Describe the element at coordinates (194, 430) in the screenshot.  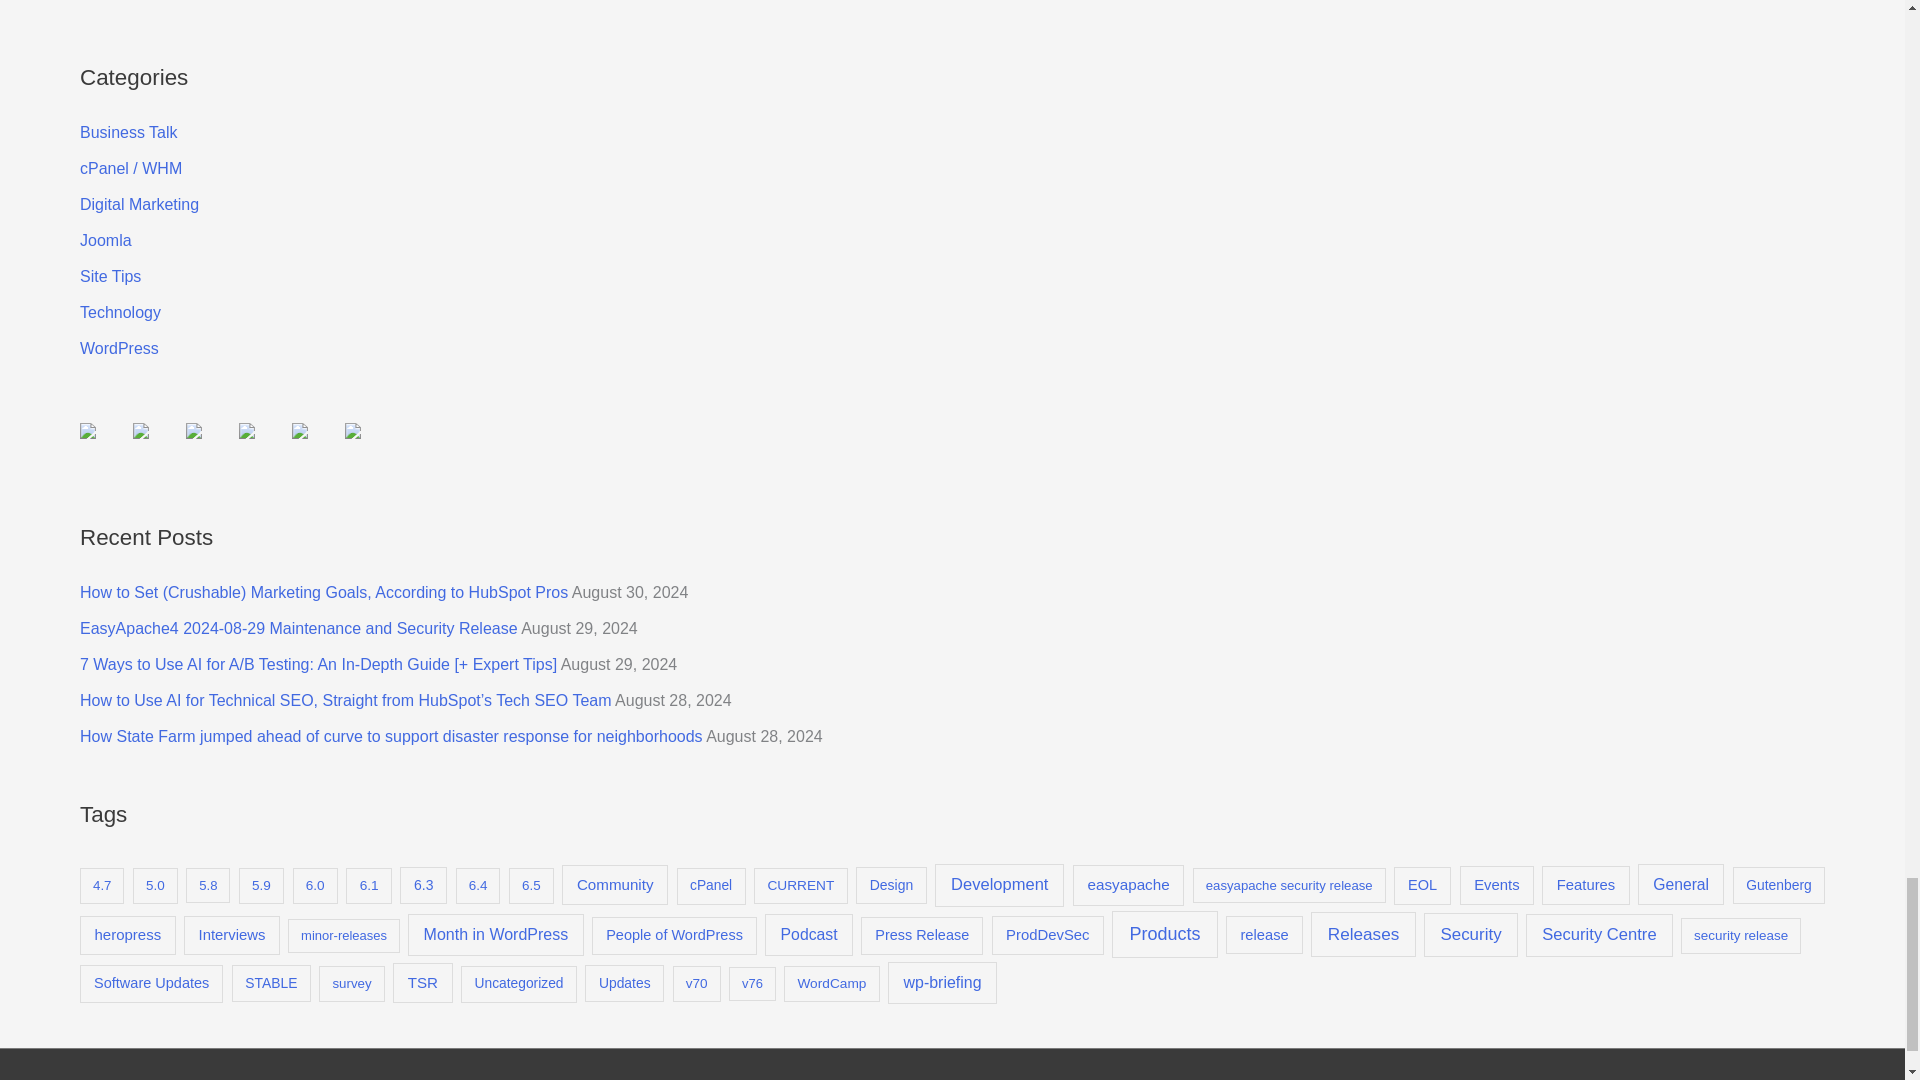
I see `Share on Reddit` at that location.